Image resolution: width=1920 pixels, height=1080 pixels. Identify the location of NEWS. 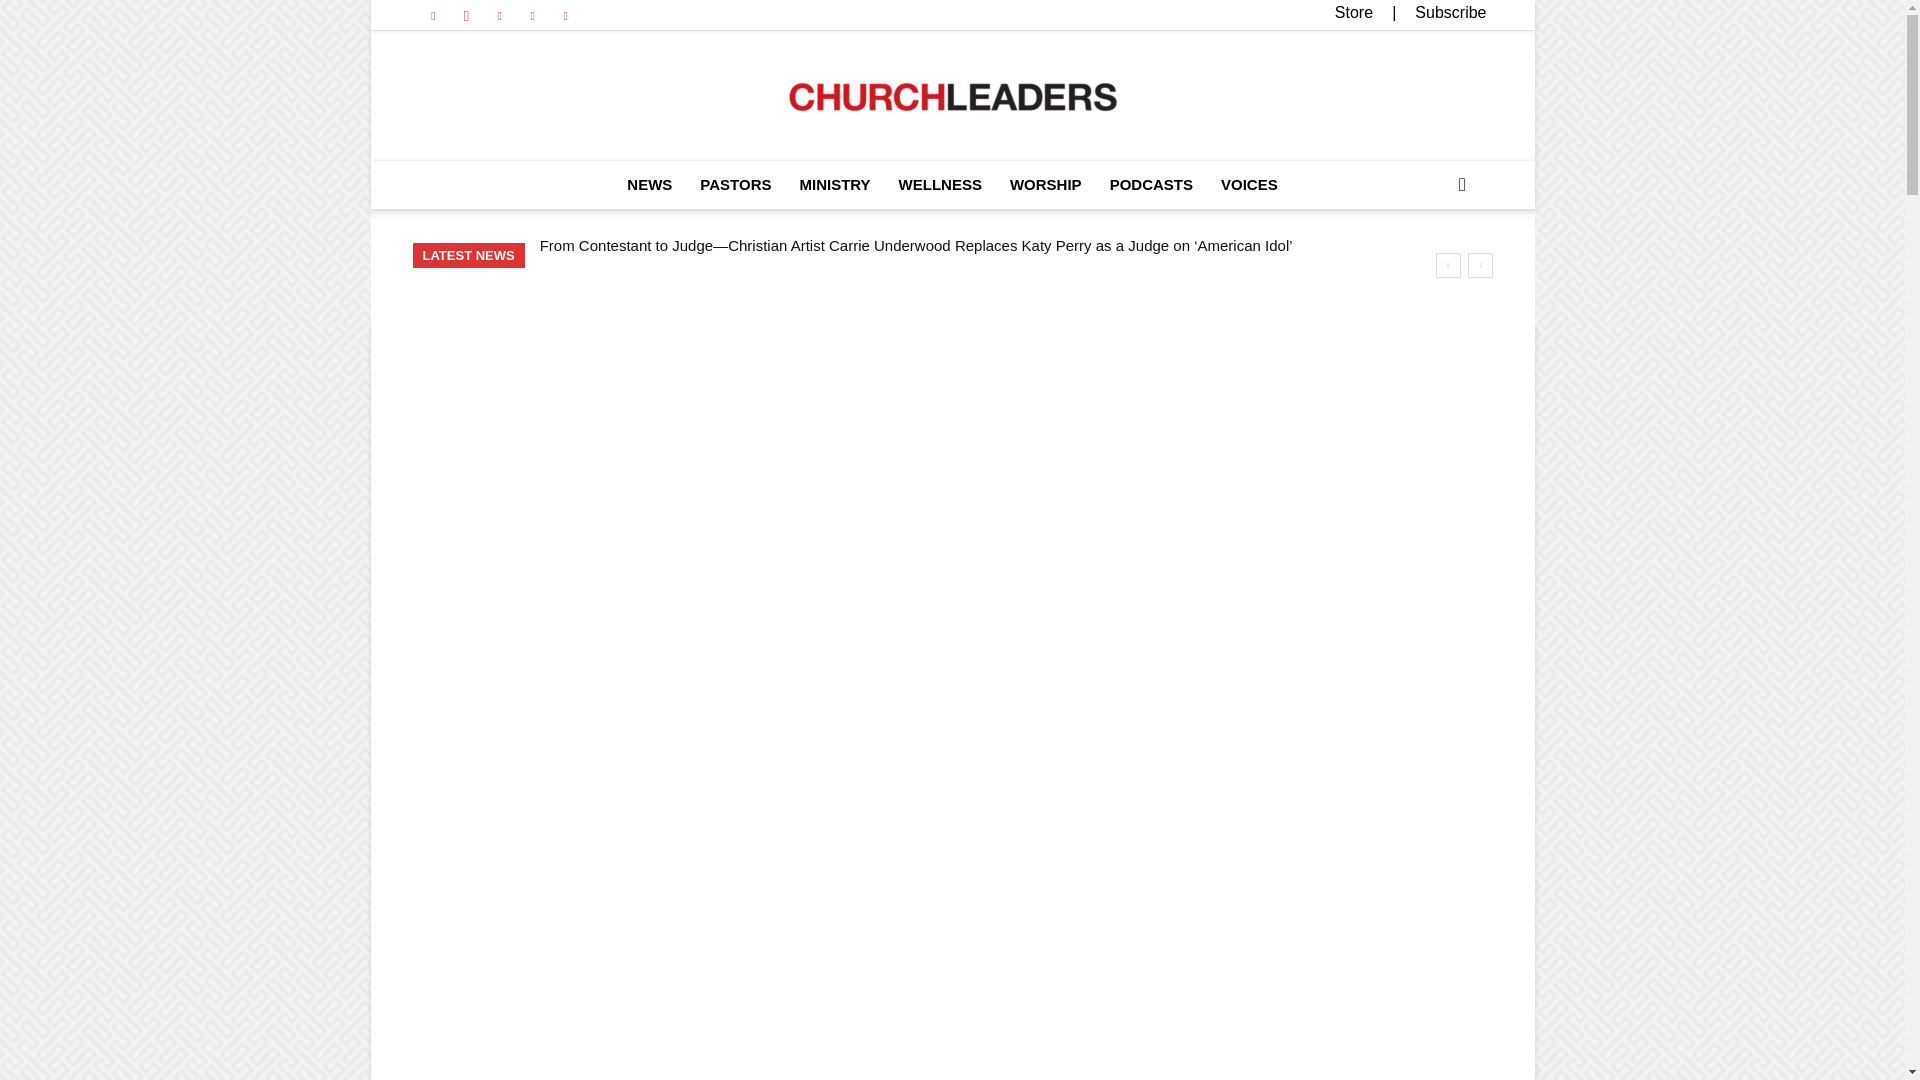
(648, 184).